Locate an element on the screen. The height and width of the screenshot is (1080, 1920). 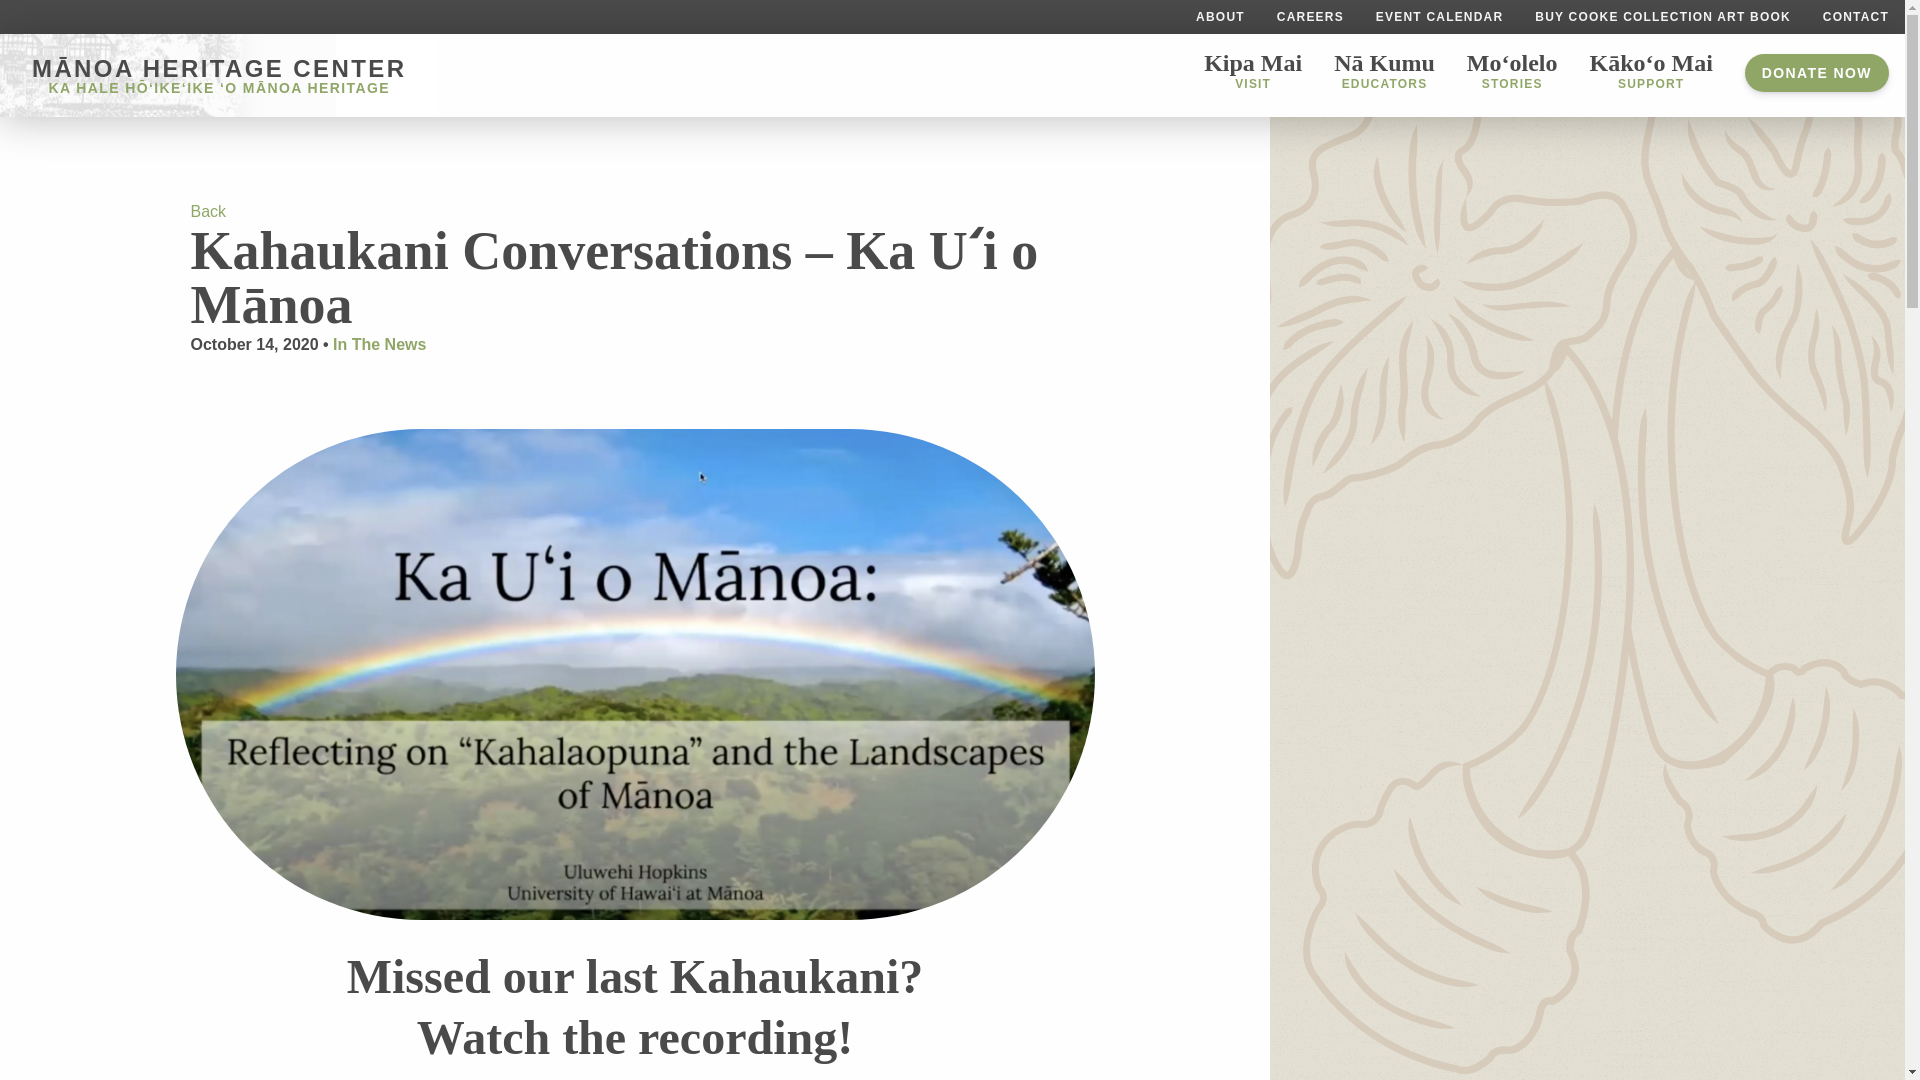
CAREERS is located at coordinates (1310, 16).